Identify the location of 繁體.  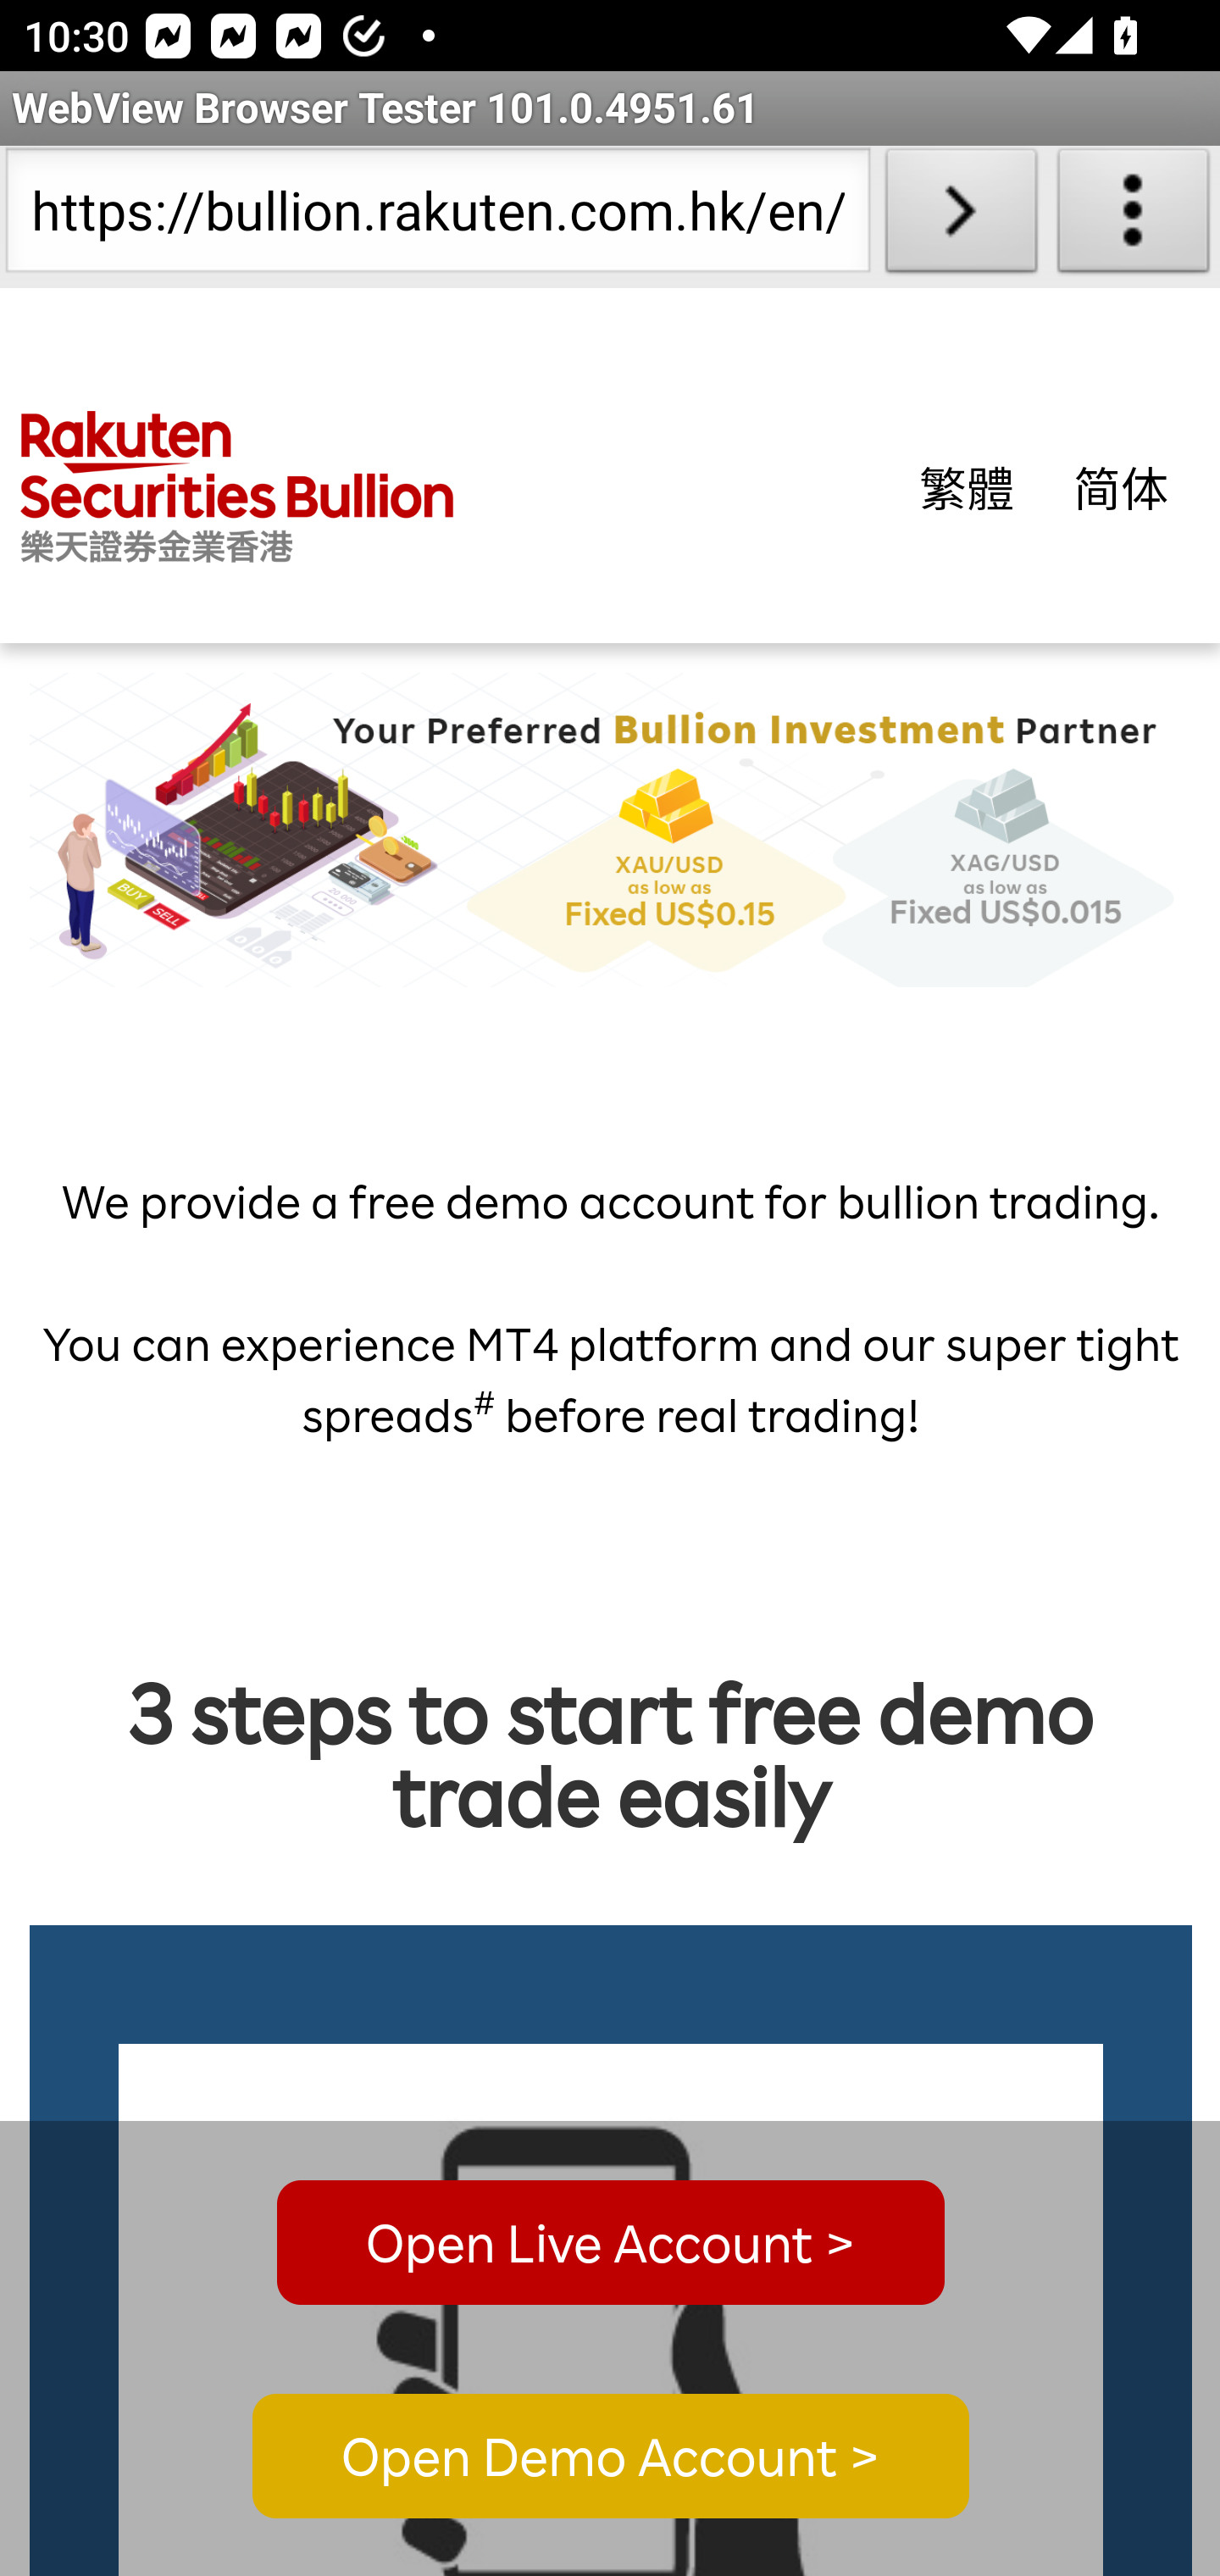
(968, 486).